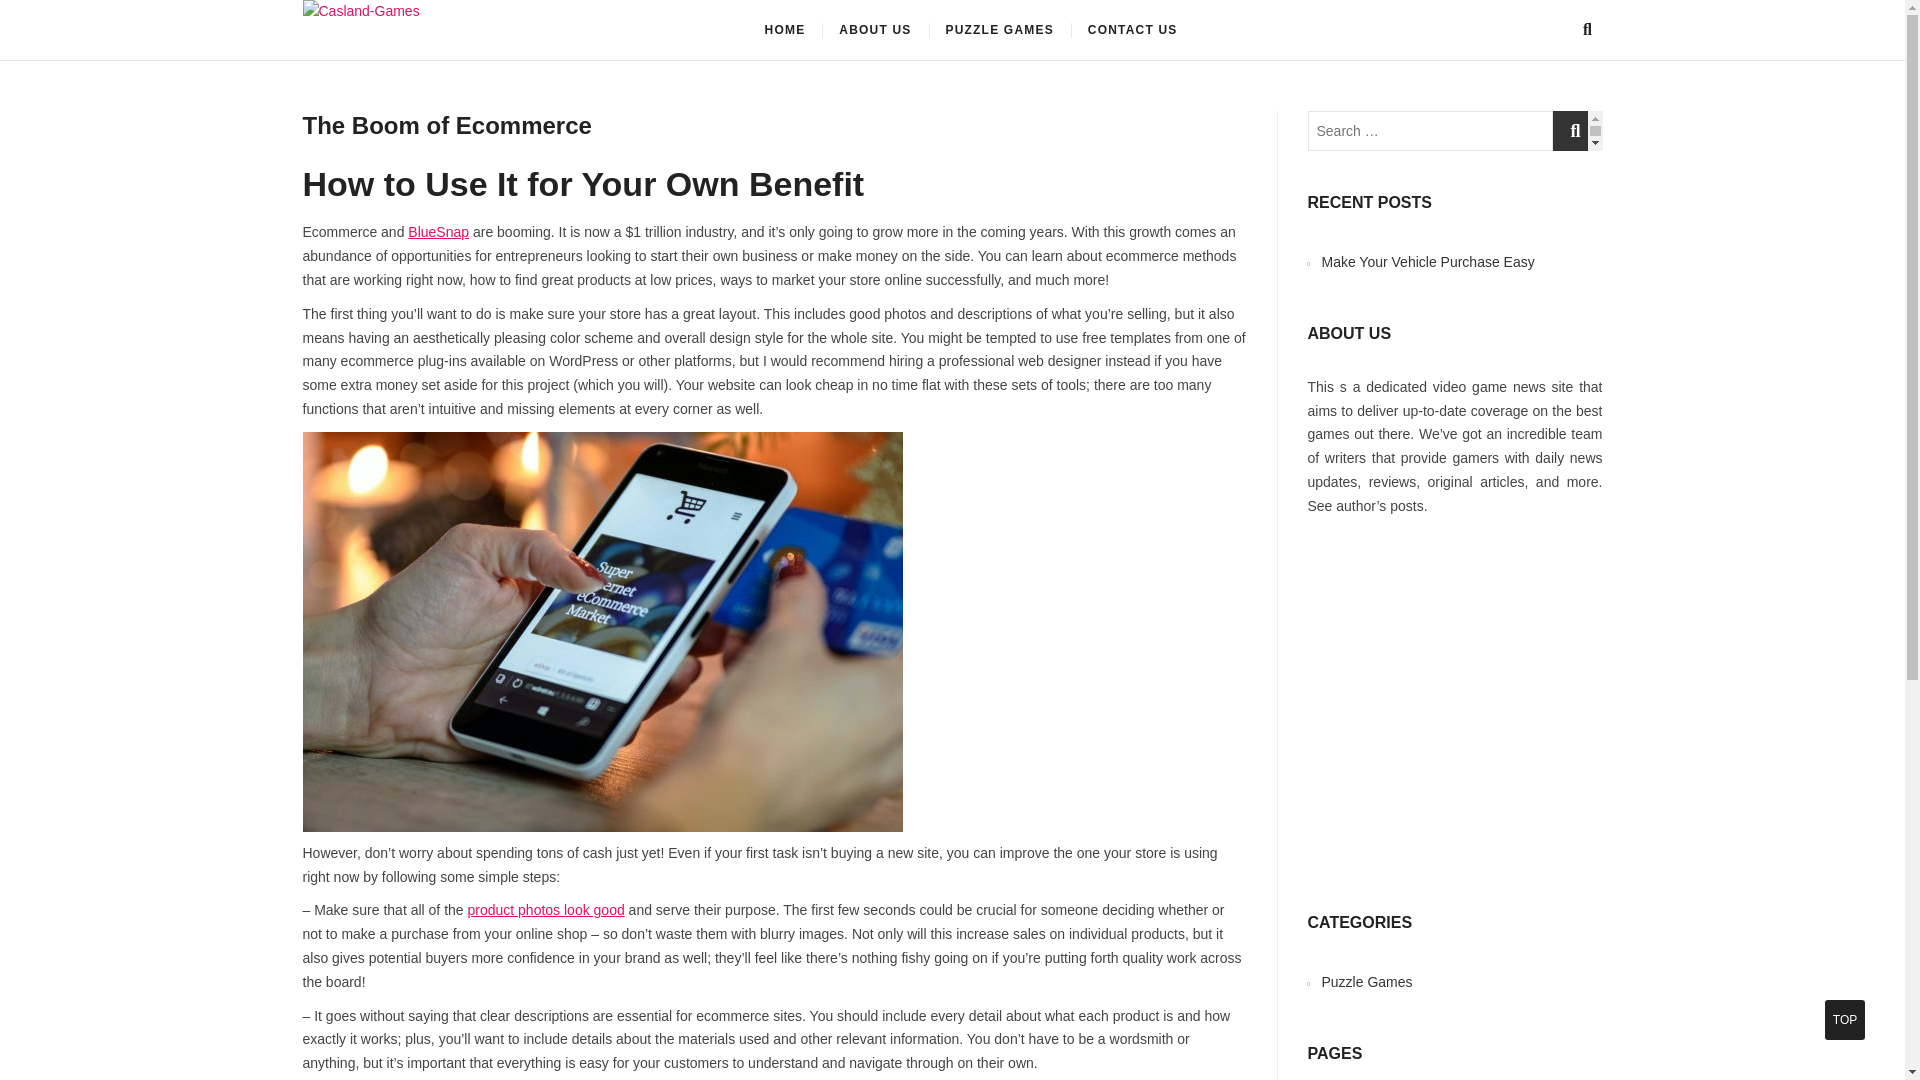 This screenshot has width=1920, height=1080. What do you see at coordinates (545, 910) in the screenshot?
I see `product photos look good` at bounding box center [545, 910].